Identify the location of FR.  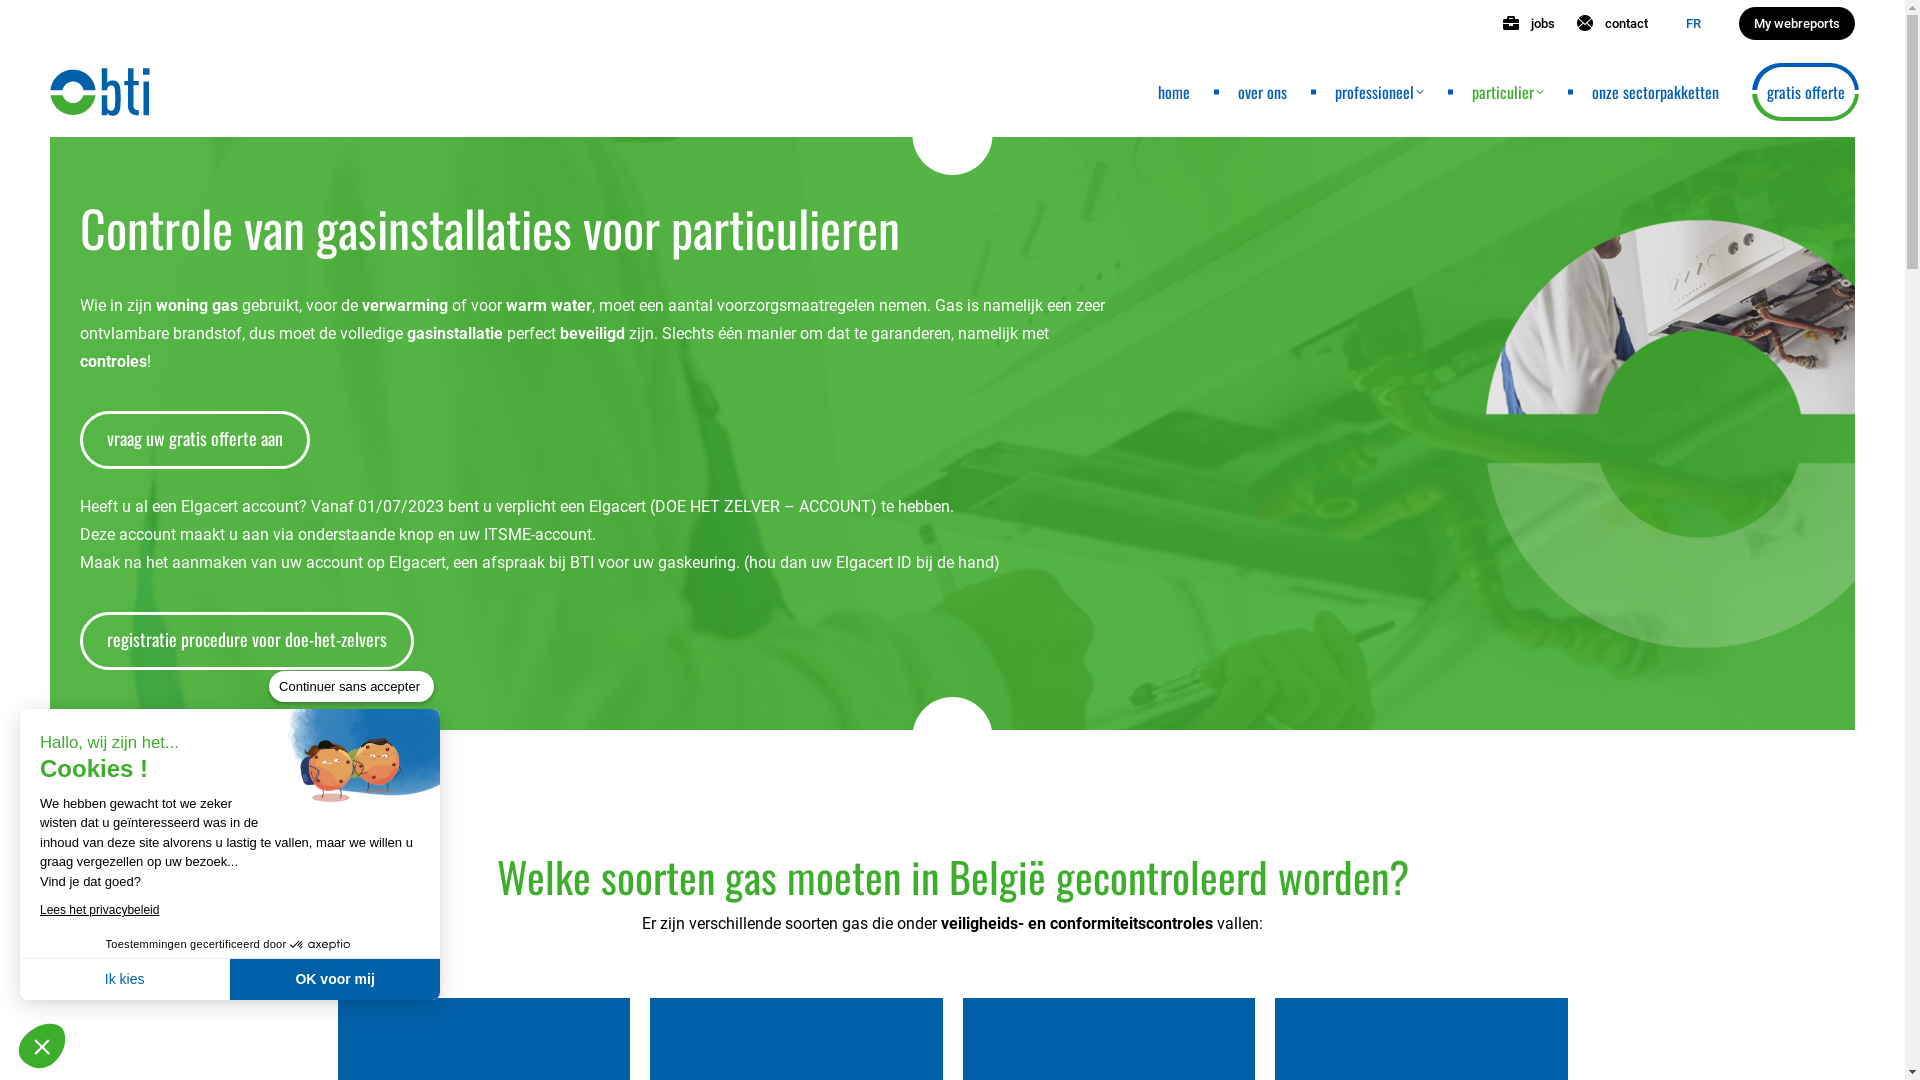
(1694, 24).